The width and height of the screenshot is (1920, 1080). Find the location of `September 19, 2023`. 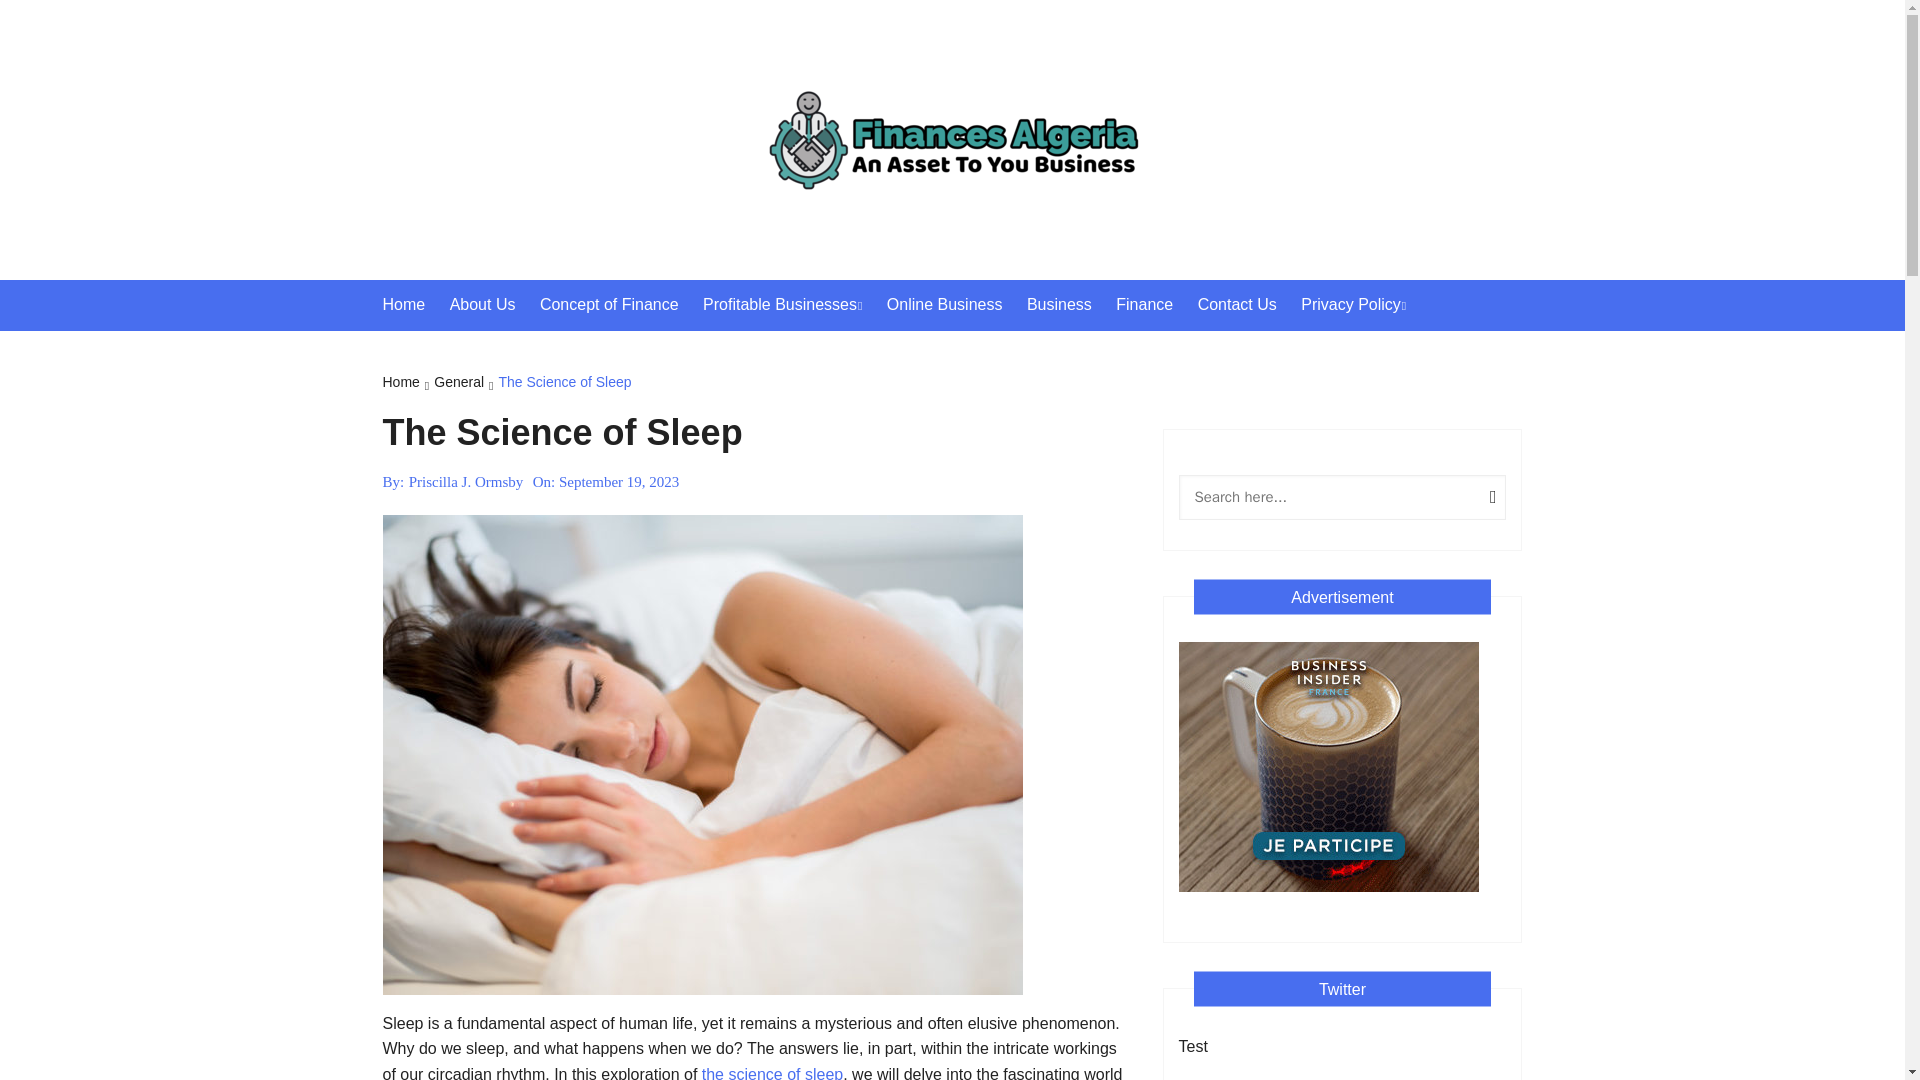

September 19, 2023 is located at coordinates (618, 481).